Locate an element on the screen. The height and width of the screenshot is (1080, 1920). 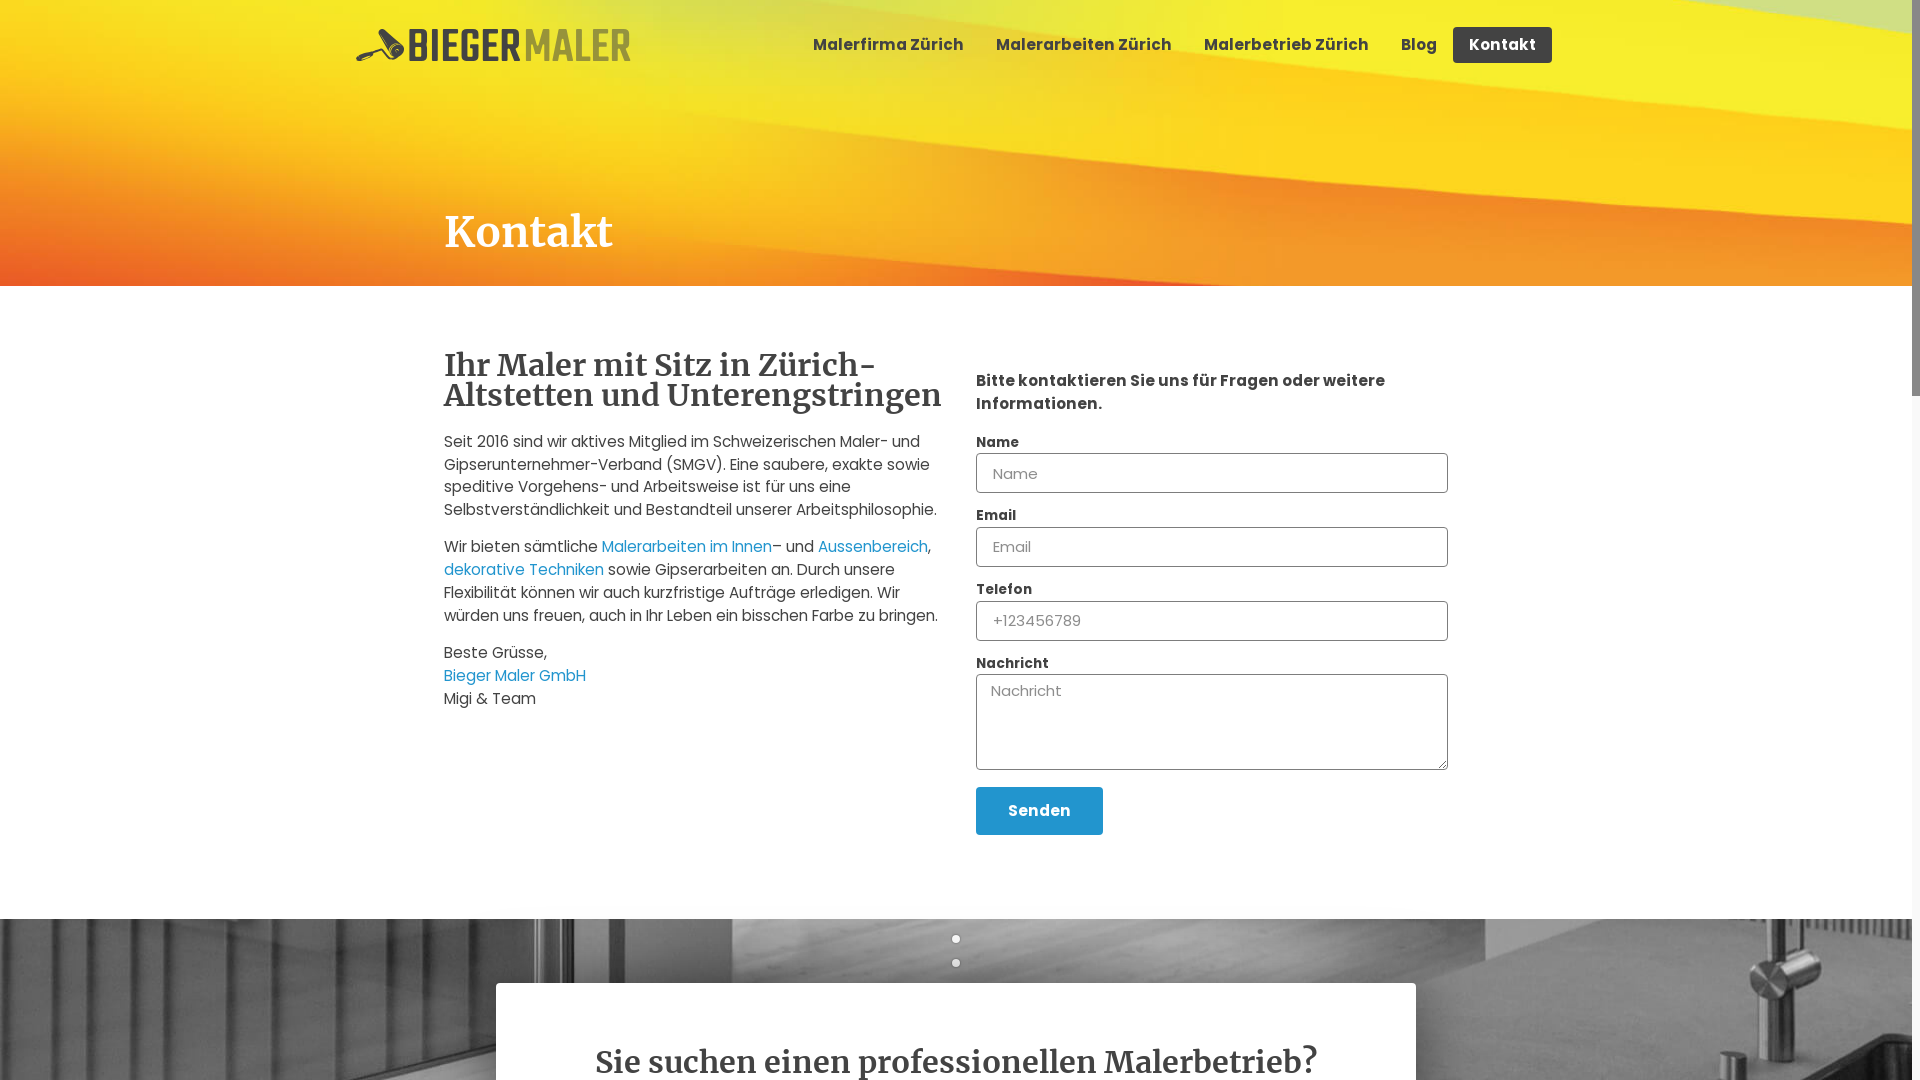
Kontakt is located at coordinates (1502, 45).